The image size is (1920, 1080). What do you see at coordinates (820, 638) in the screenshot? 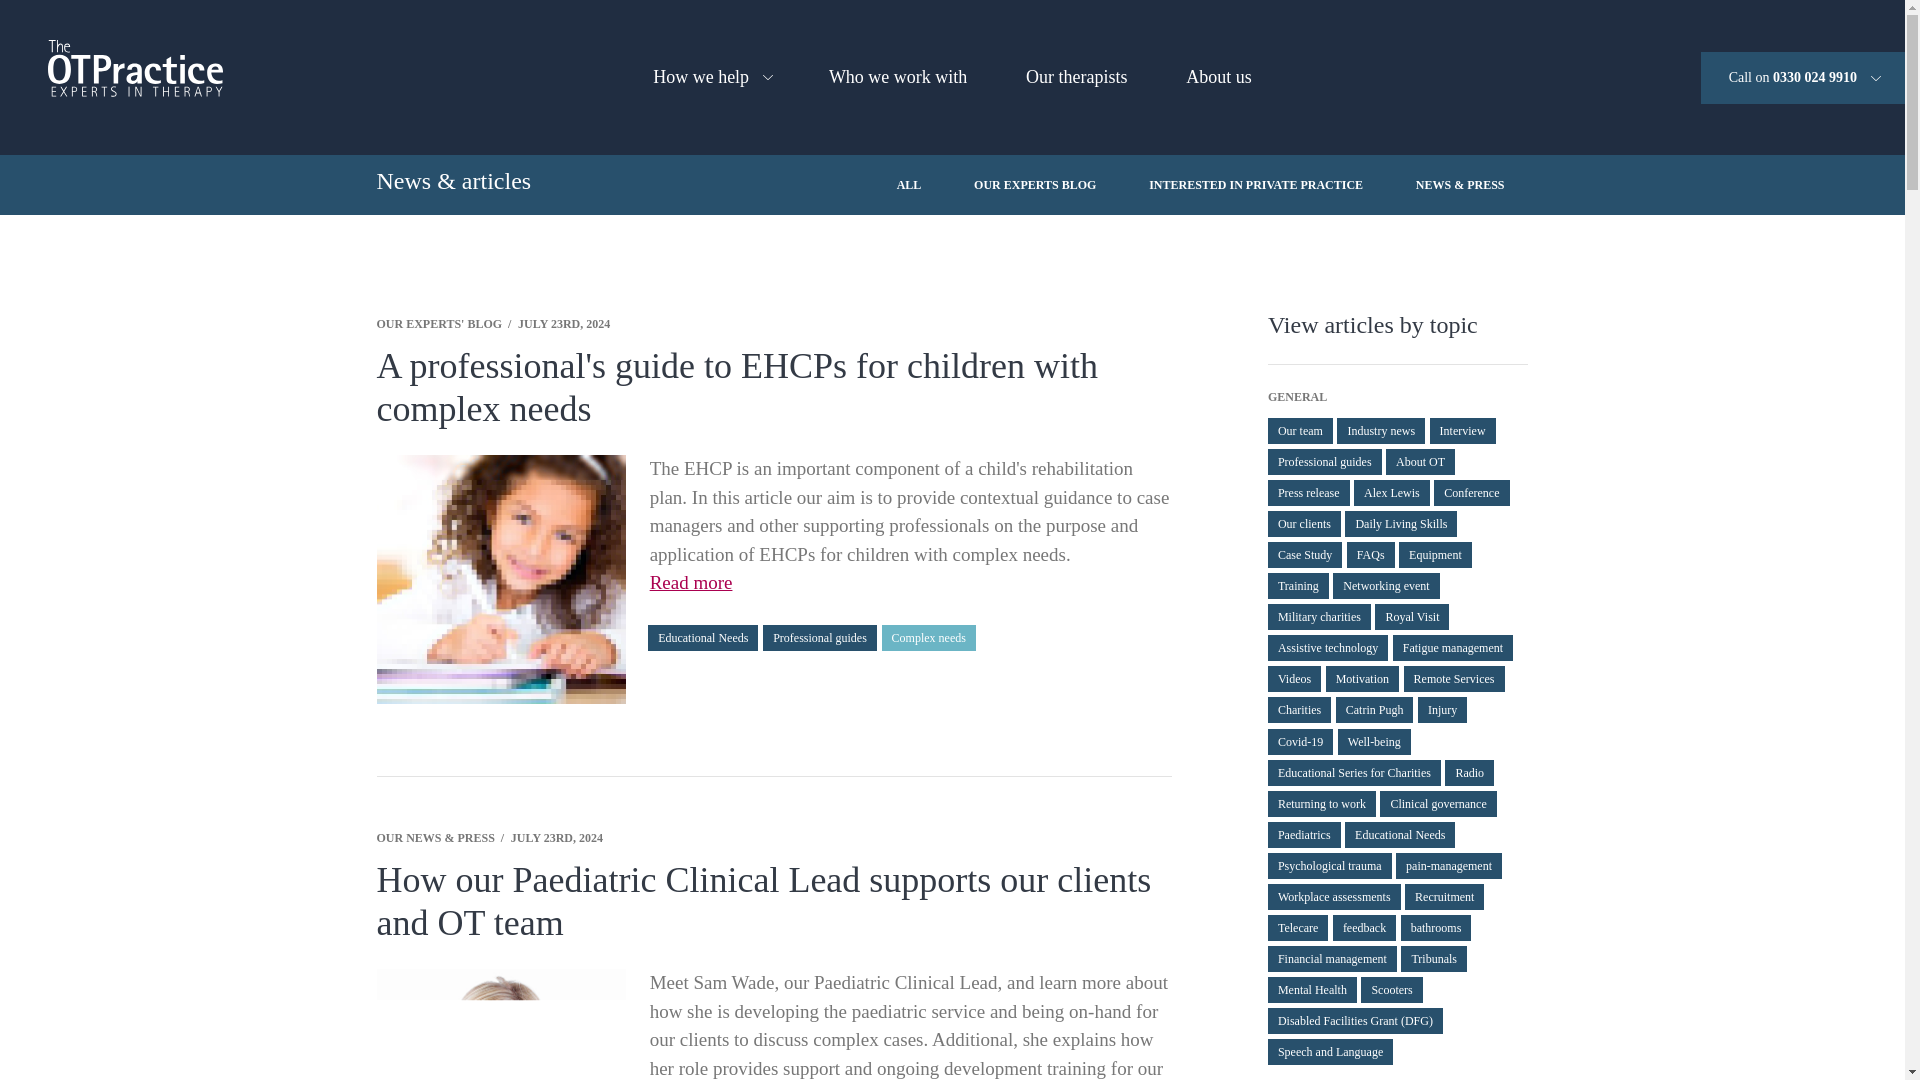
I see `View more Professional guides articles` at bounding box center [820, 638].